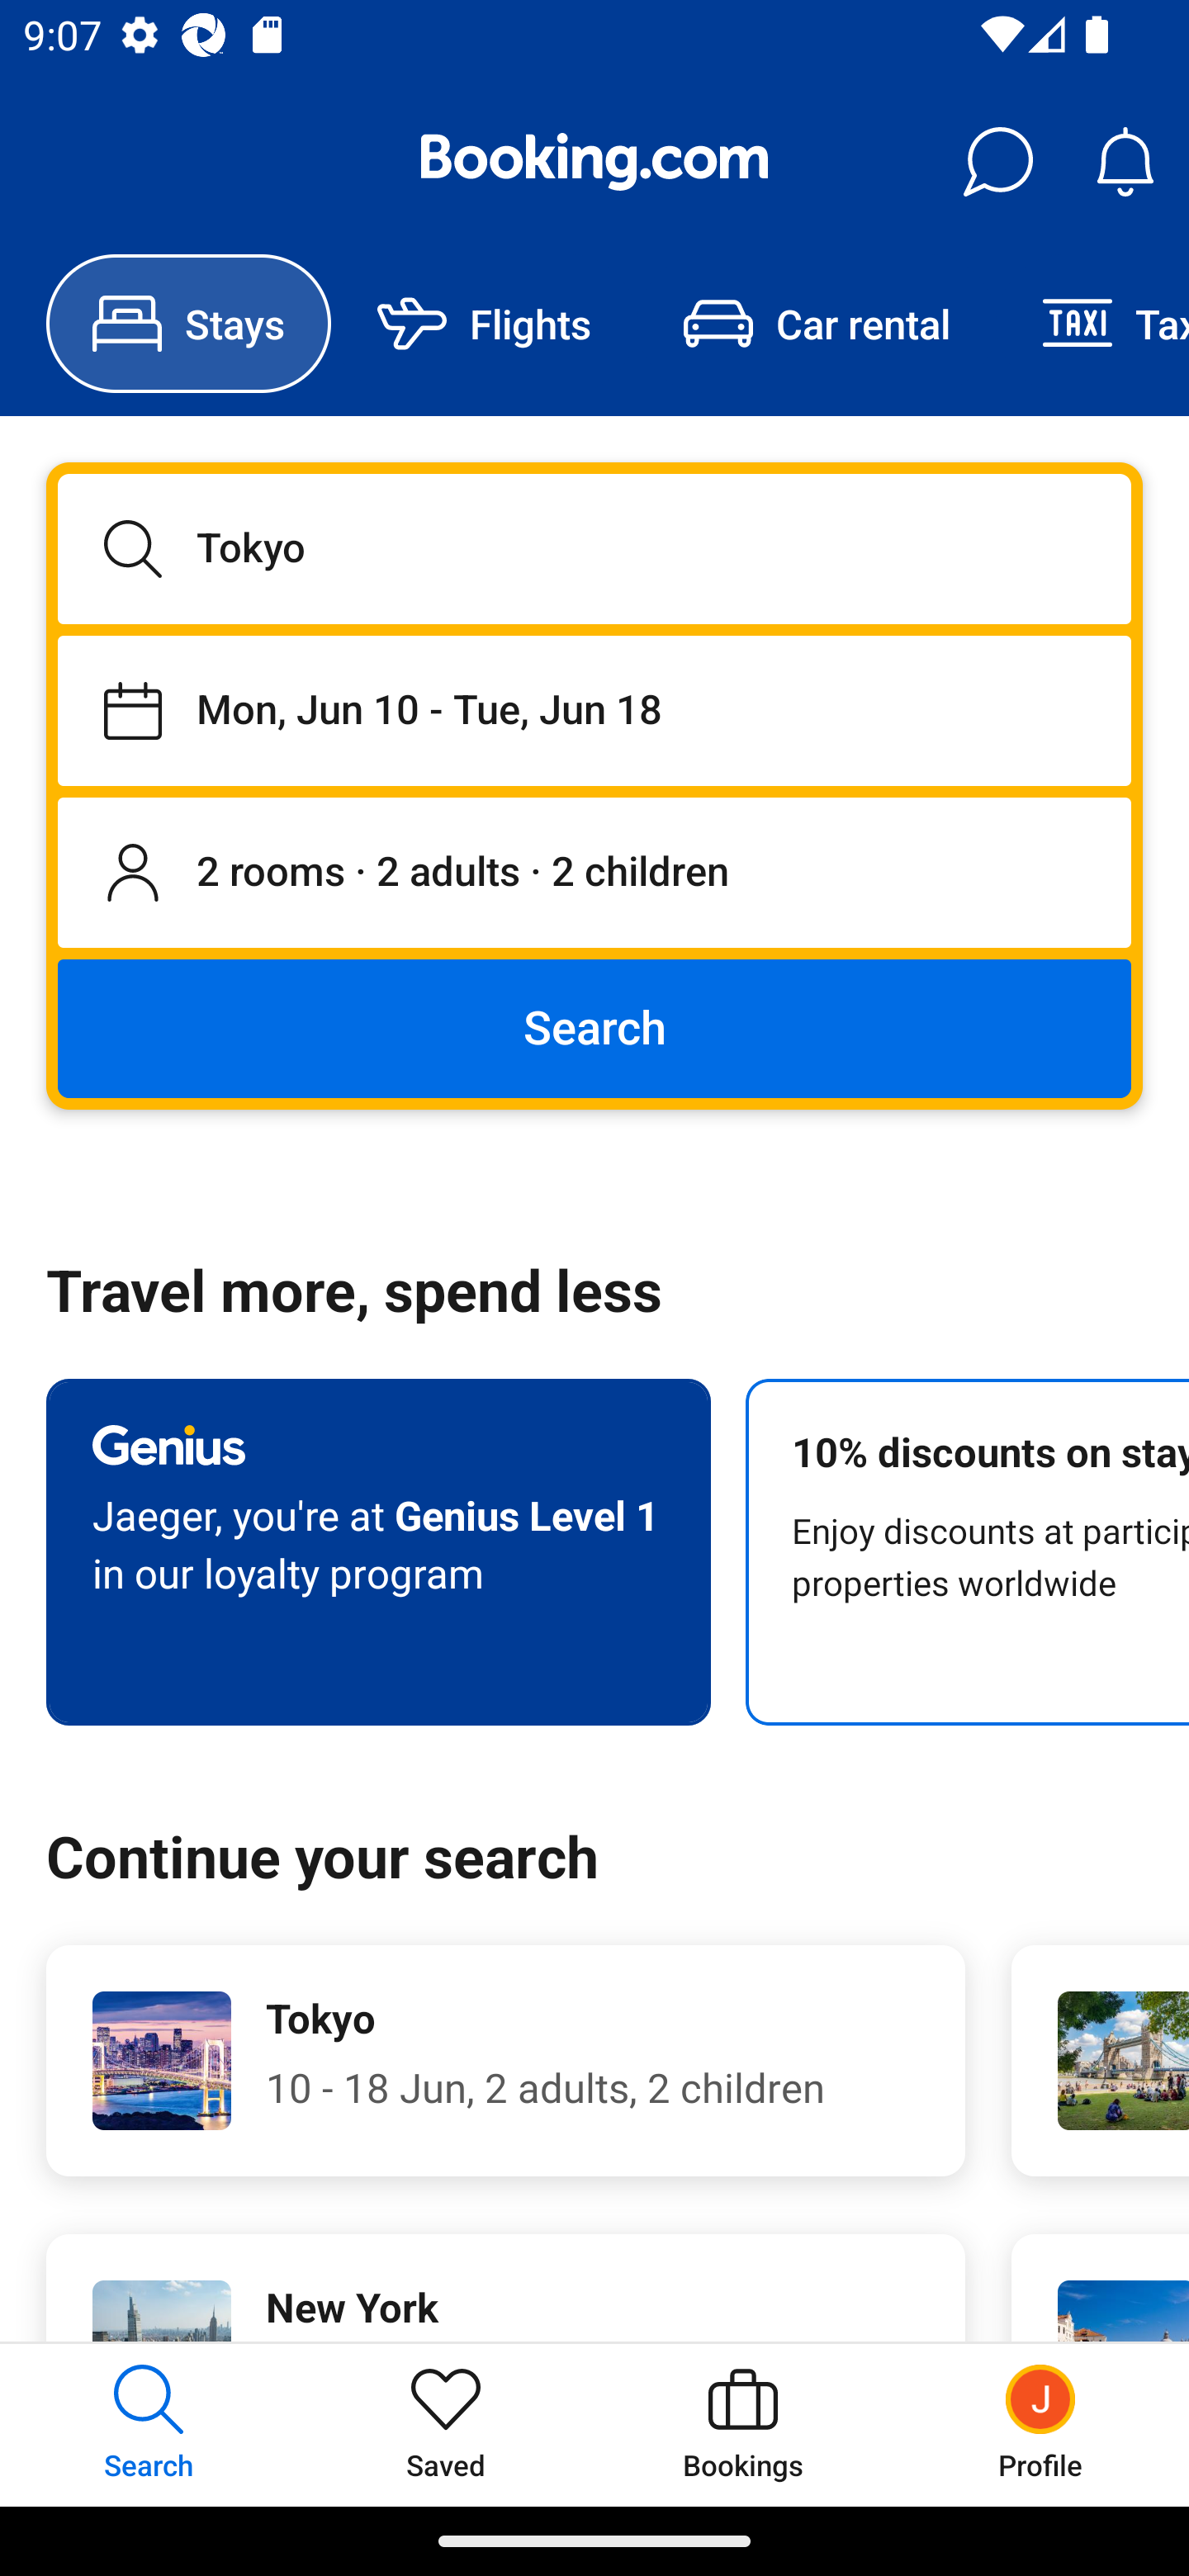 The width and height of the screenshot is (1189, 2576). I want to click on Flights, so click(484, 324).